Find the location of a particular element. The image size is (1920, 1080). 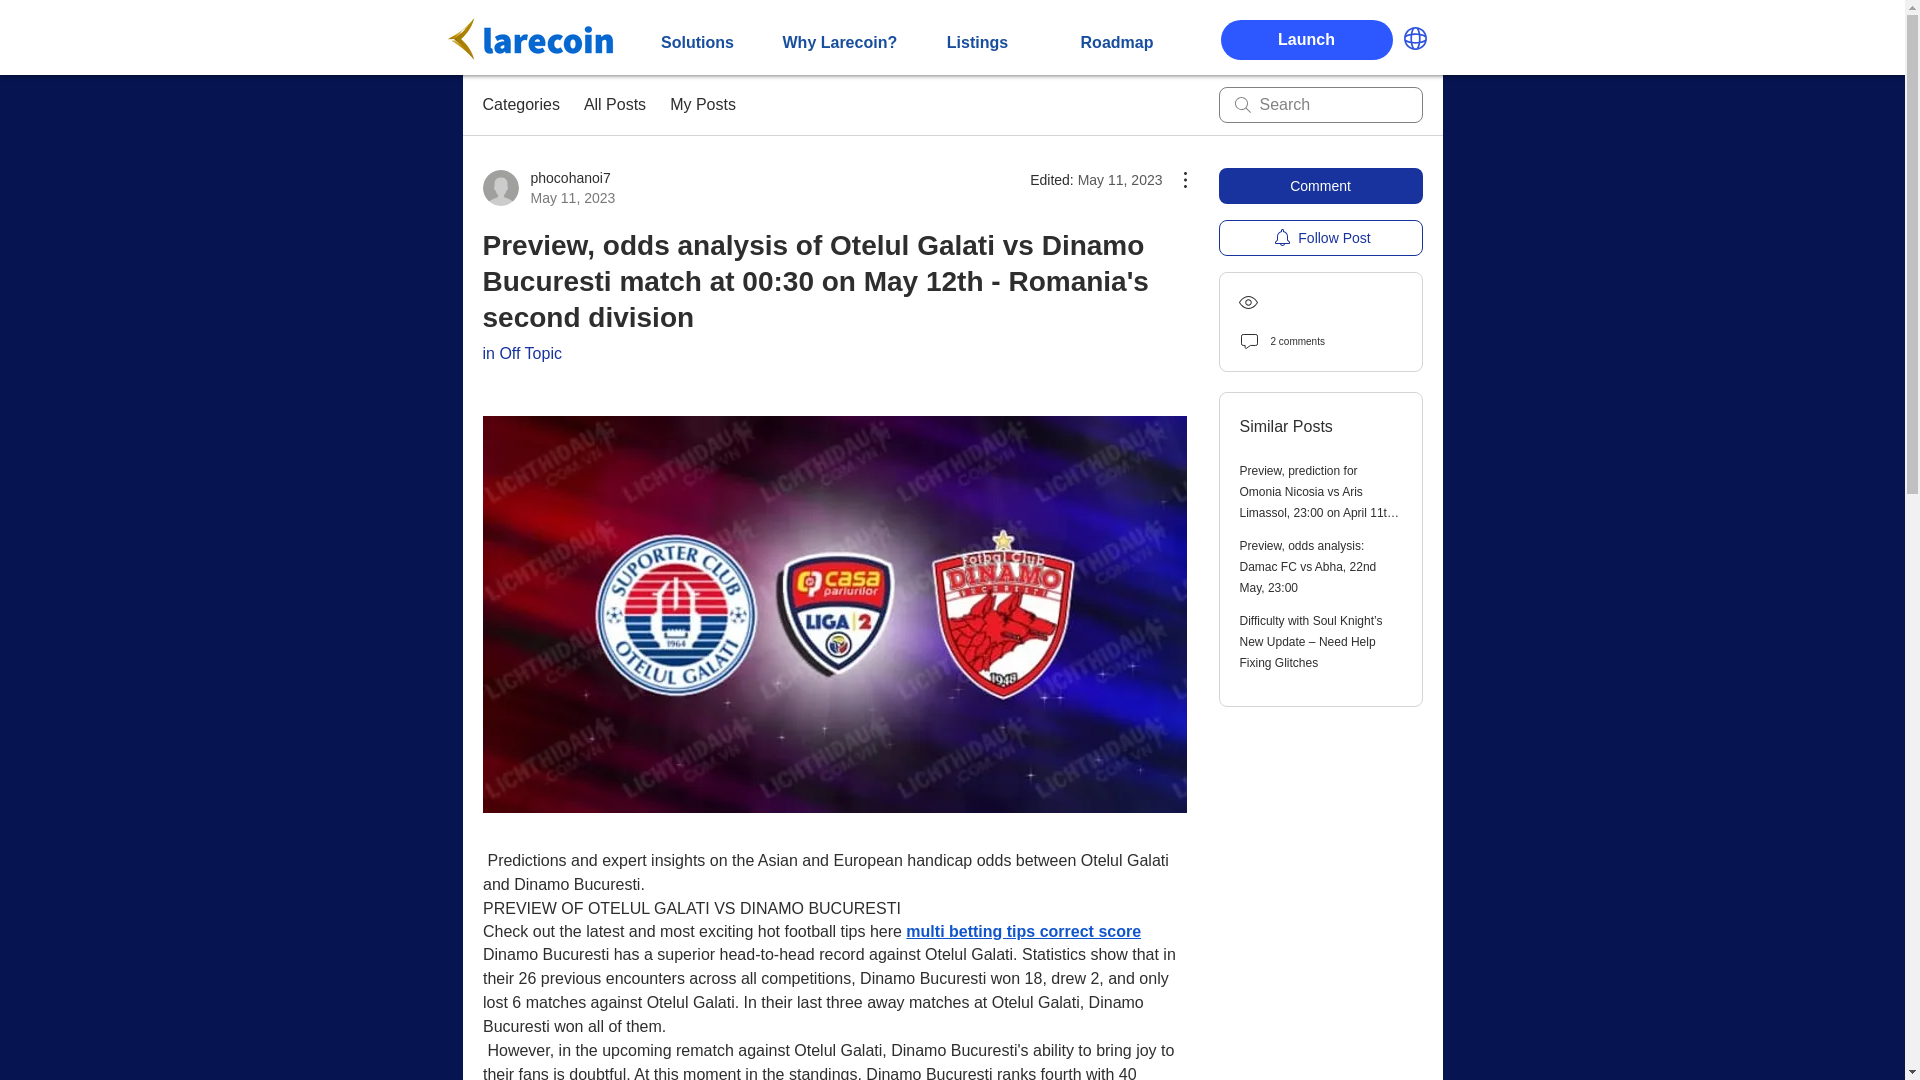

My Posts is located at coordinates (1023, 931).